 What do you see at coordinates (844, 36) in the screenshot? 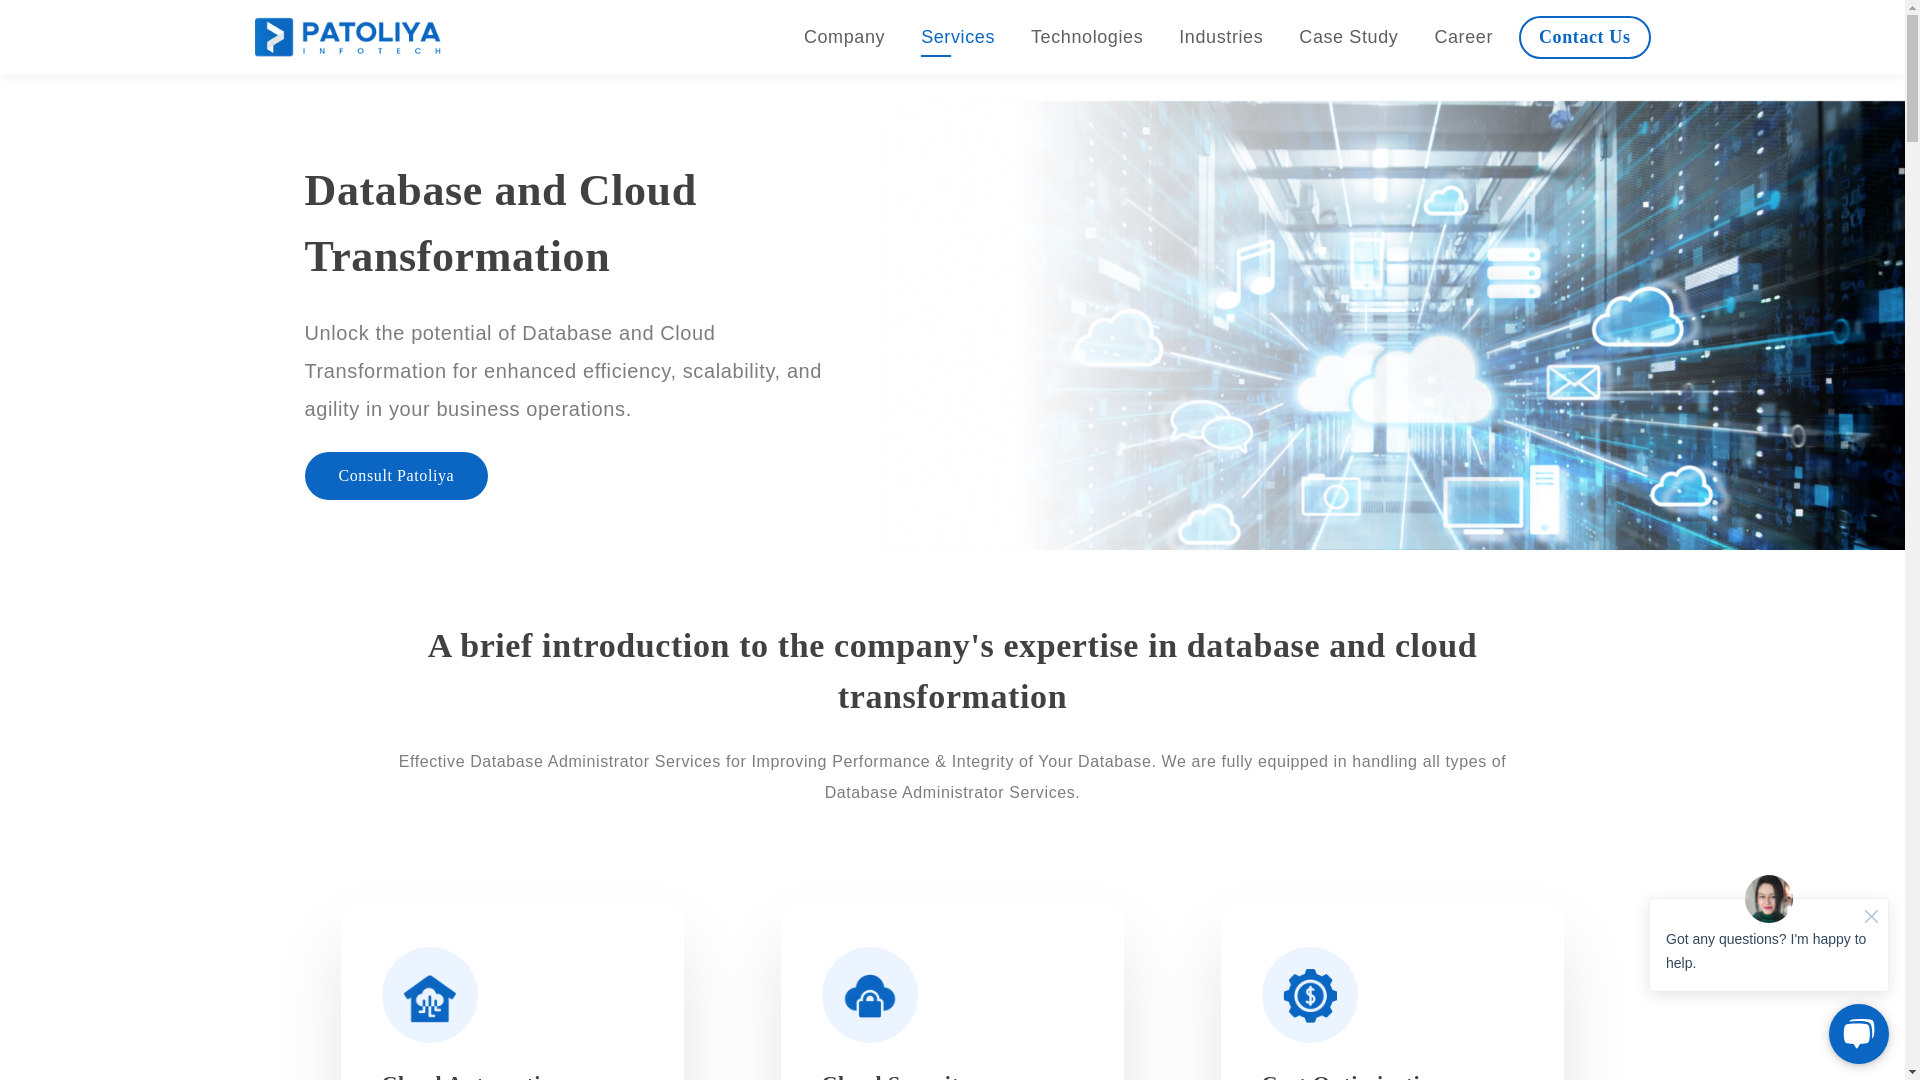
I see `Company` at bounding box center [844, 36].